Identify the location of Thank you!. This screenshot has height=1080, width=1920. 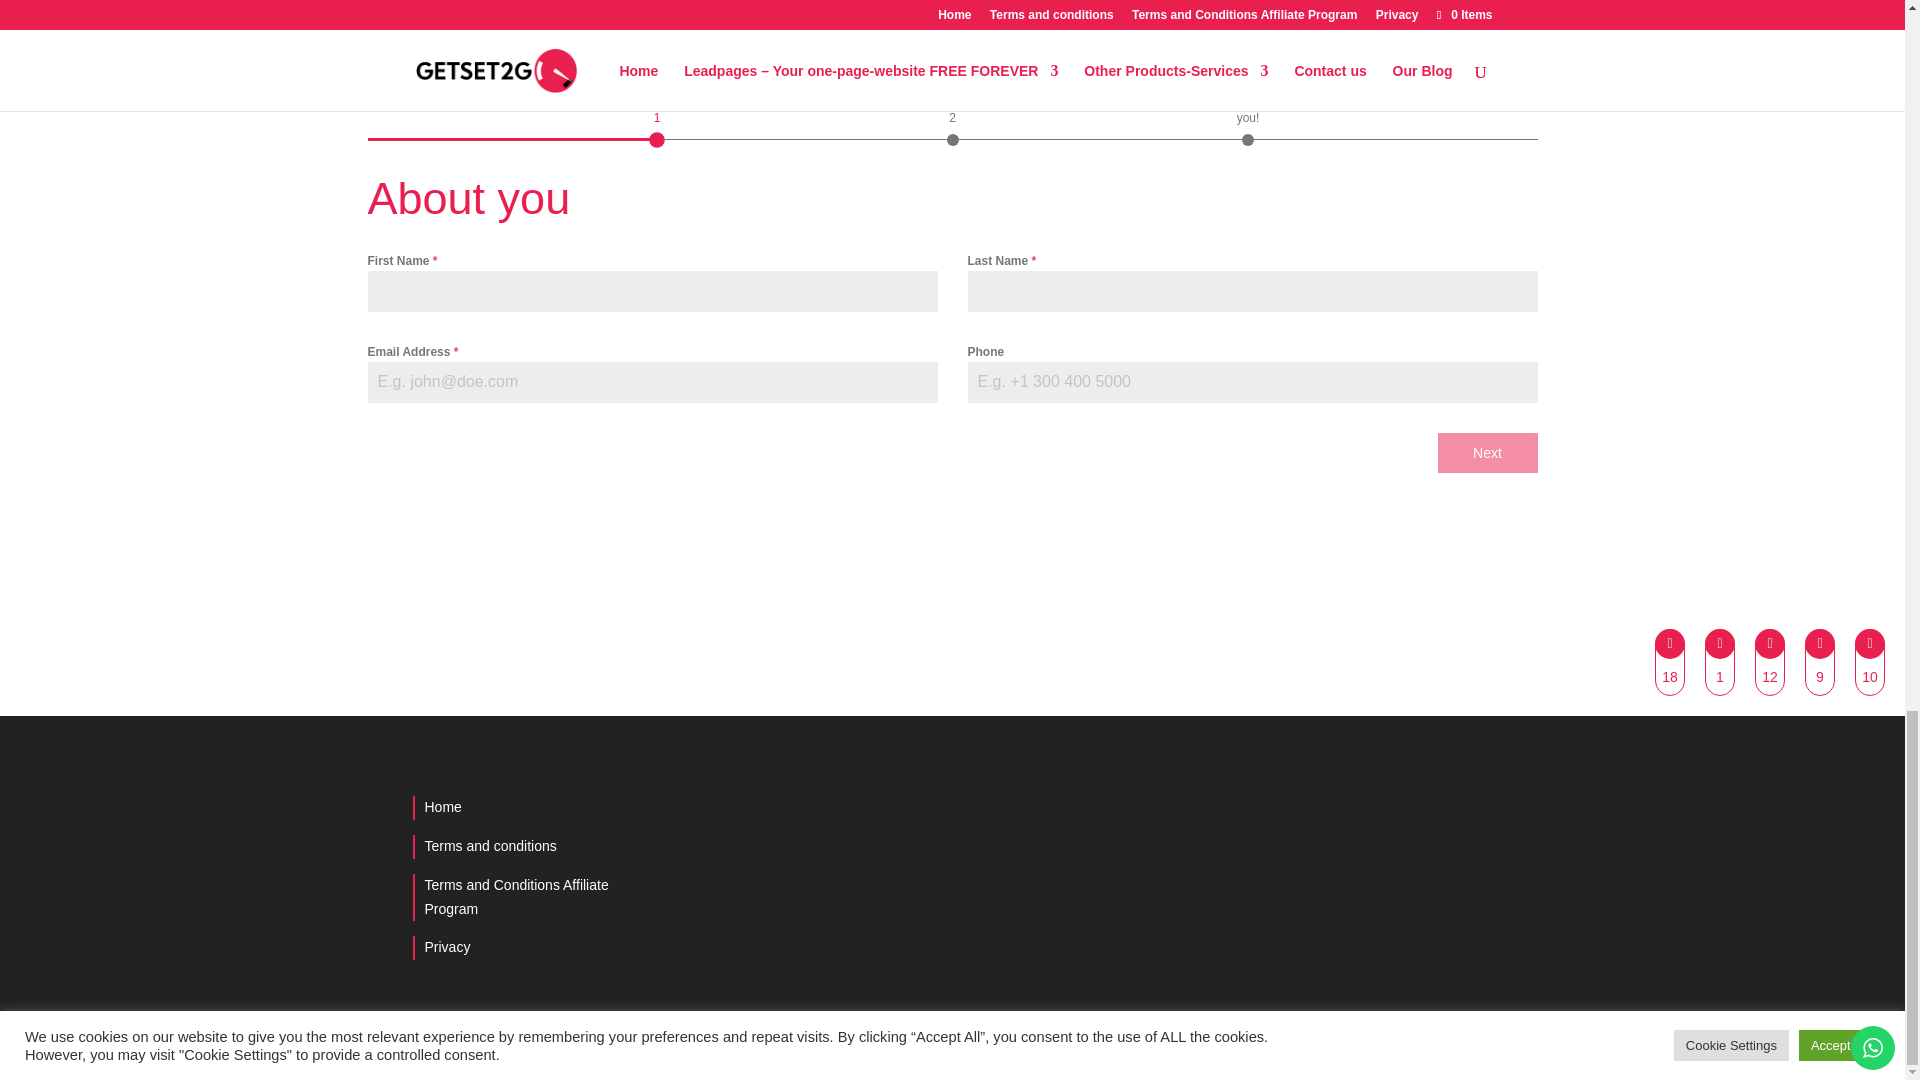
(1248, 116).